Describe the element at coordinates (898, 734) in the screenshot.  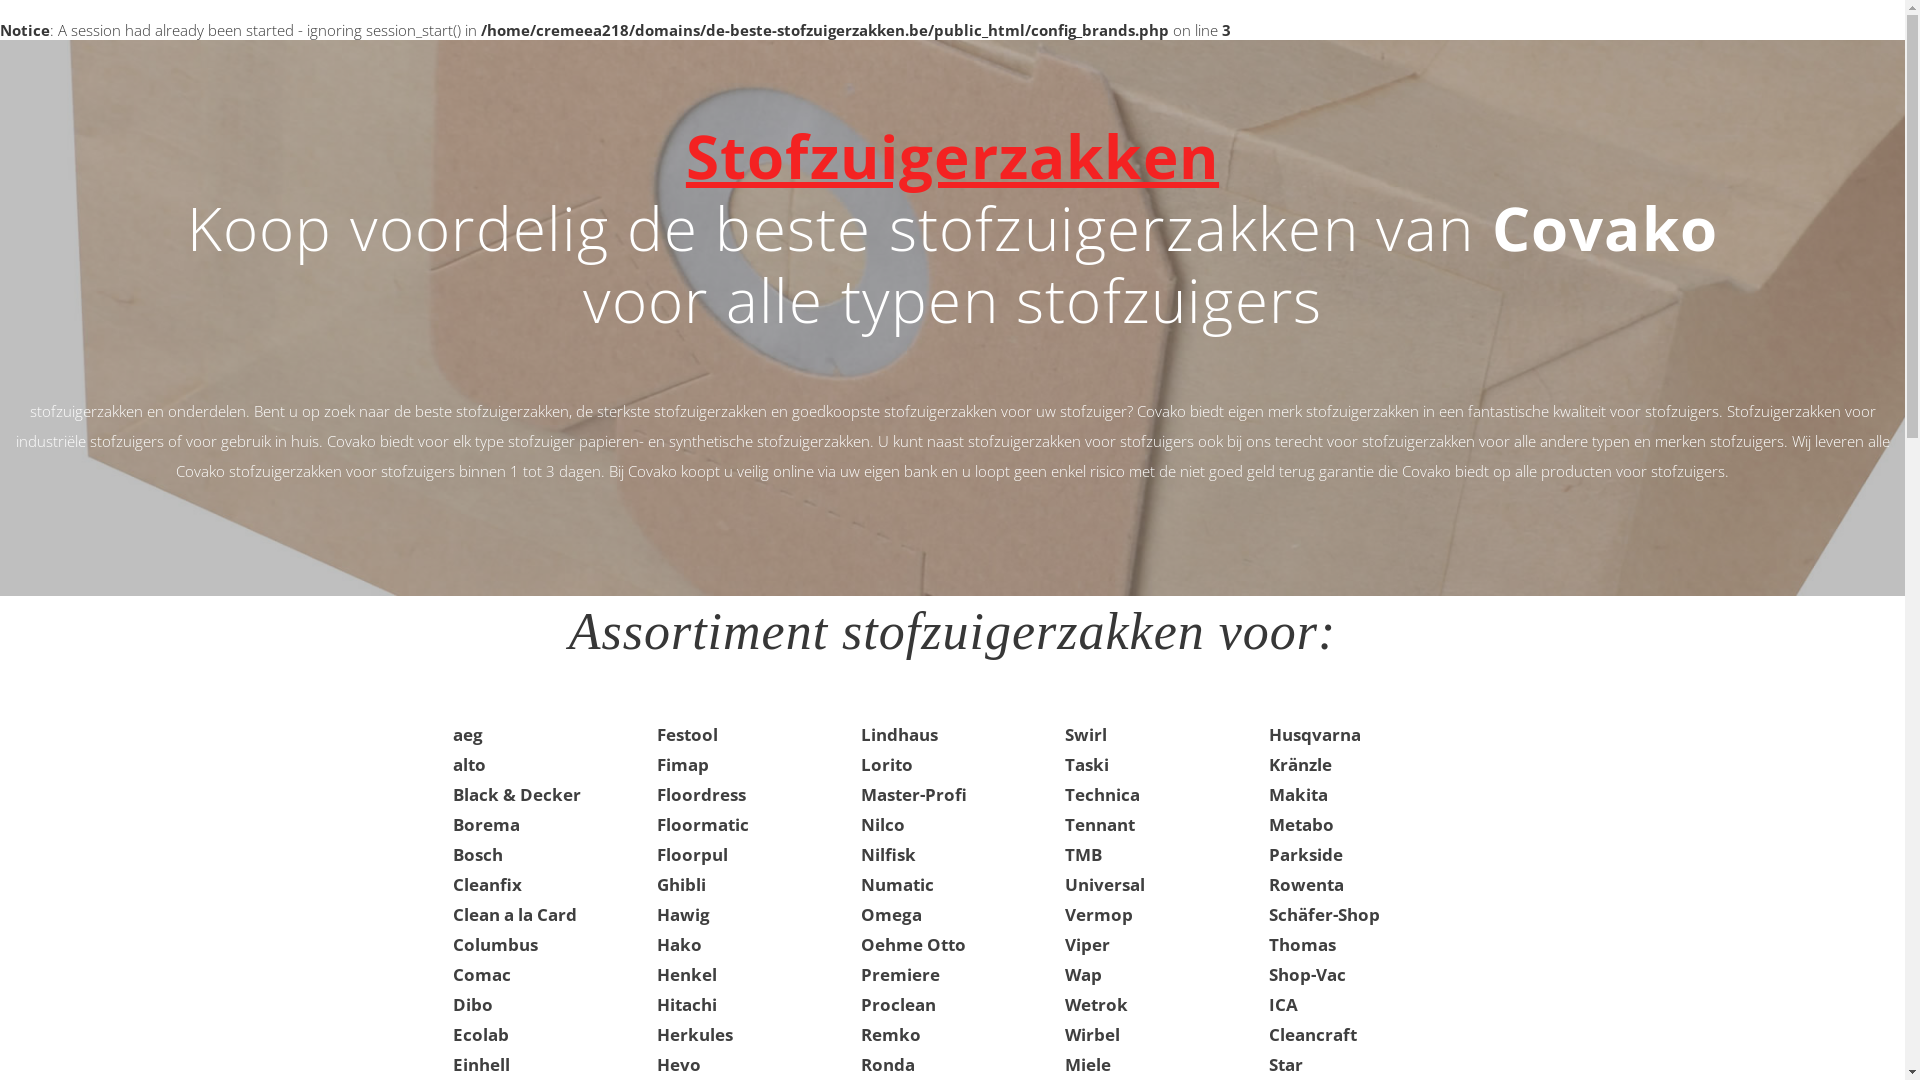
I see `Lindhaus` at that location.